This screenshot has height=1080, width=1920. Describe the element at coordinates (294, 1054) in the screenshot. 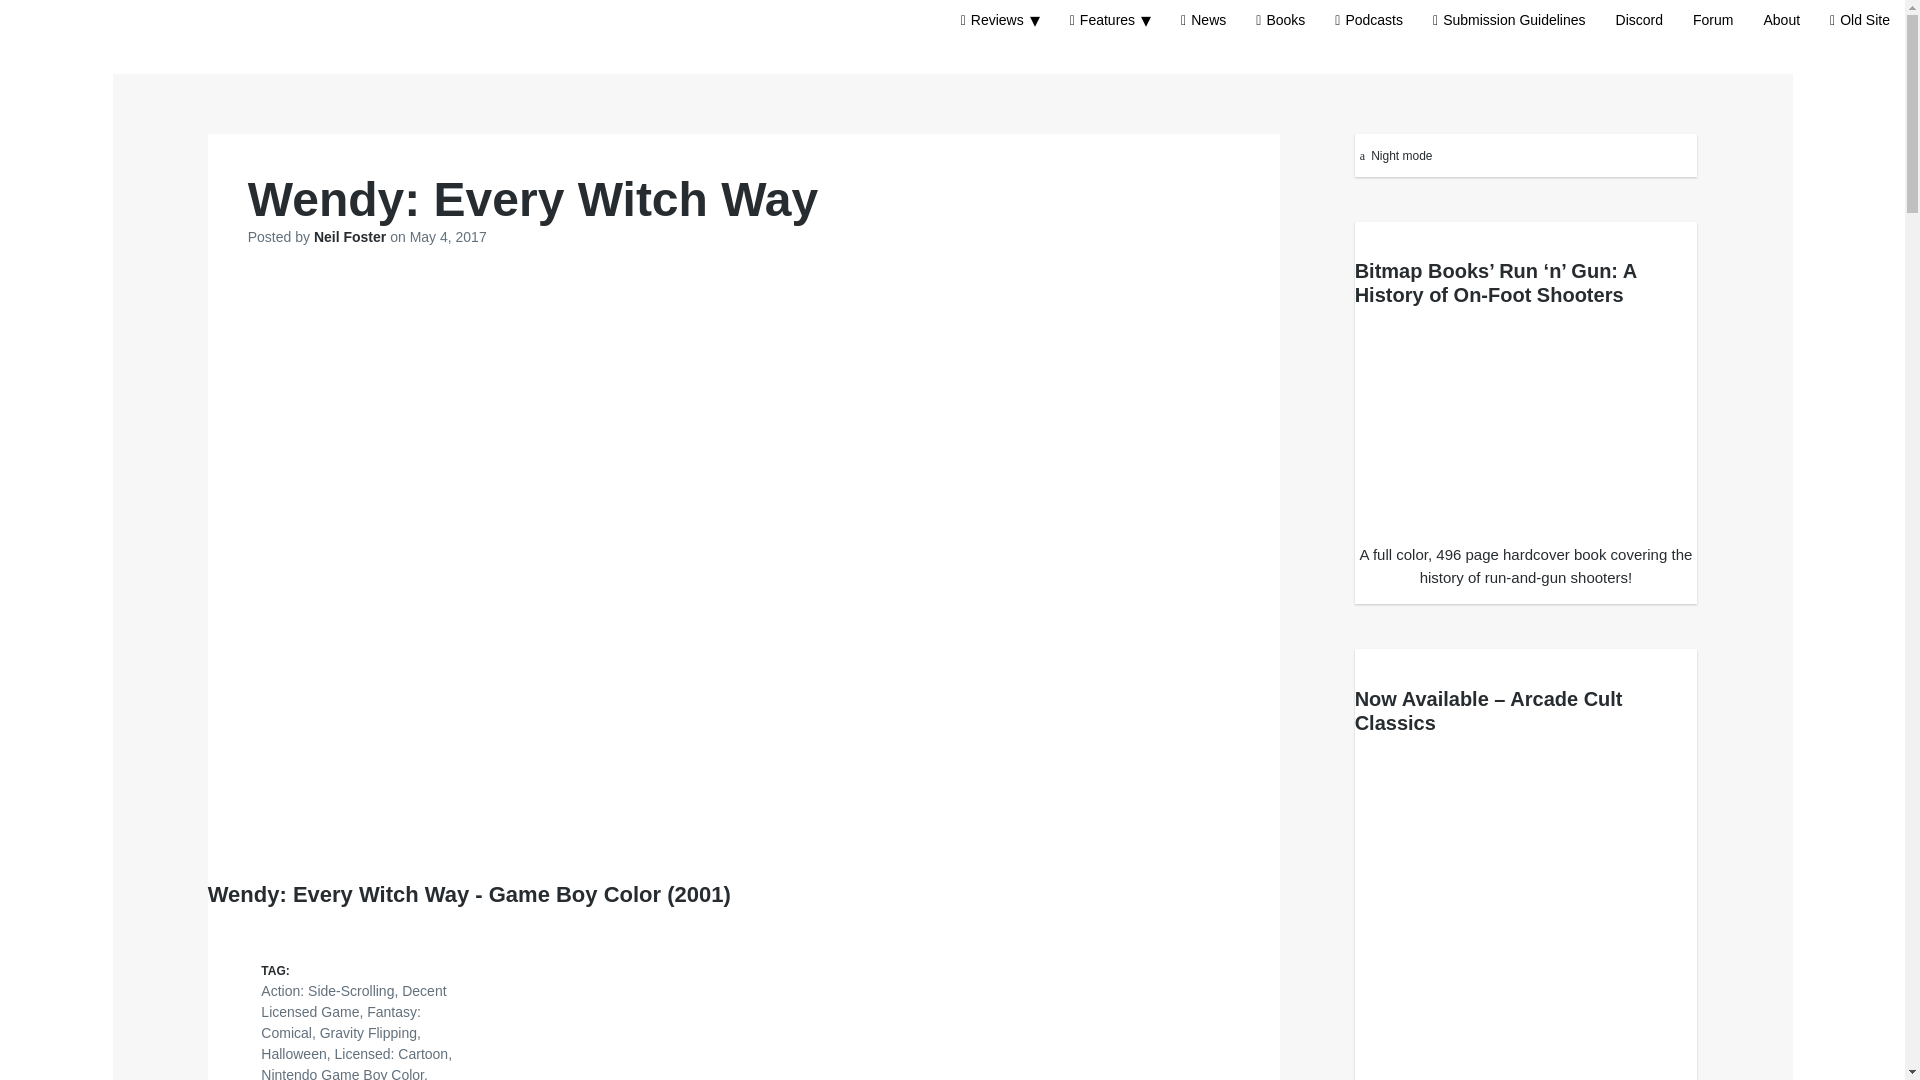

I see `Halloween` at that location.